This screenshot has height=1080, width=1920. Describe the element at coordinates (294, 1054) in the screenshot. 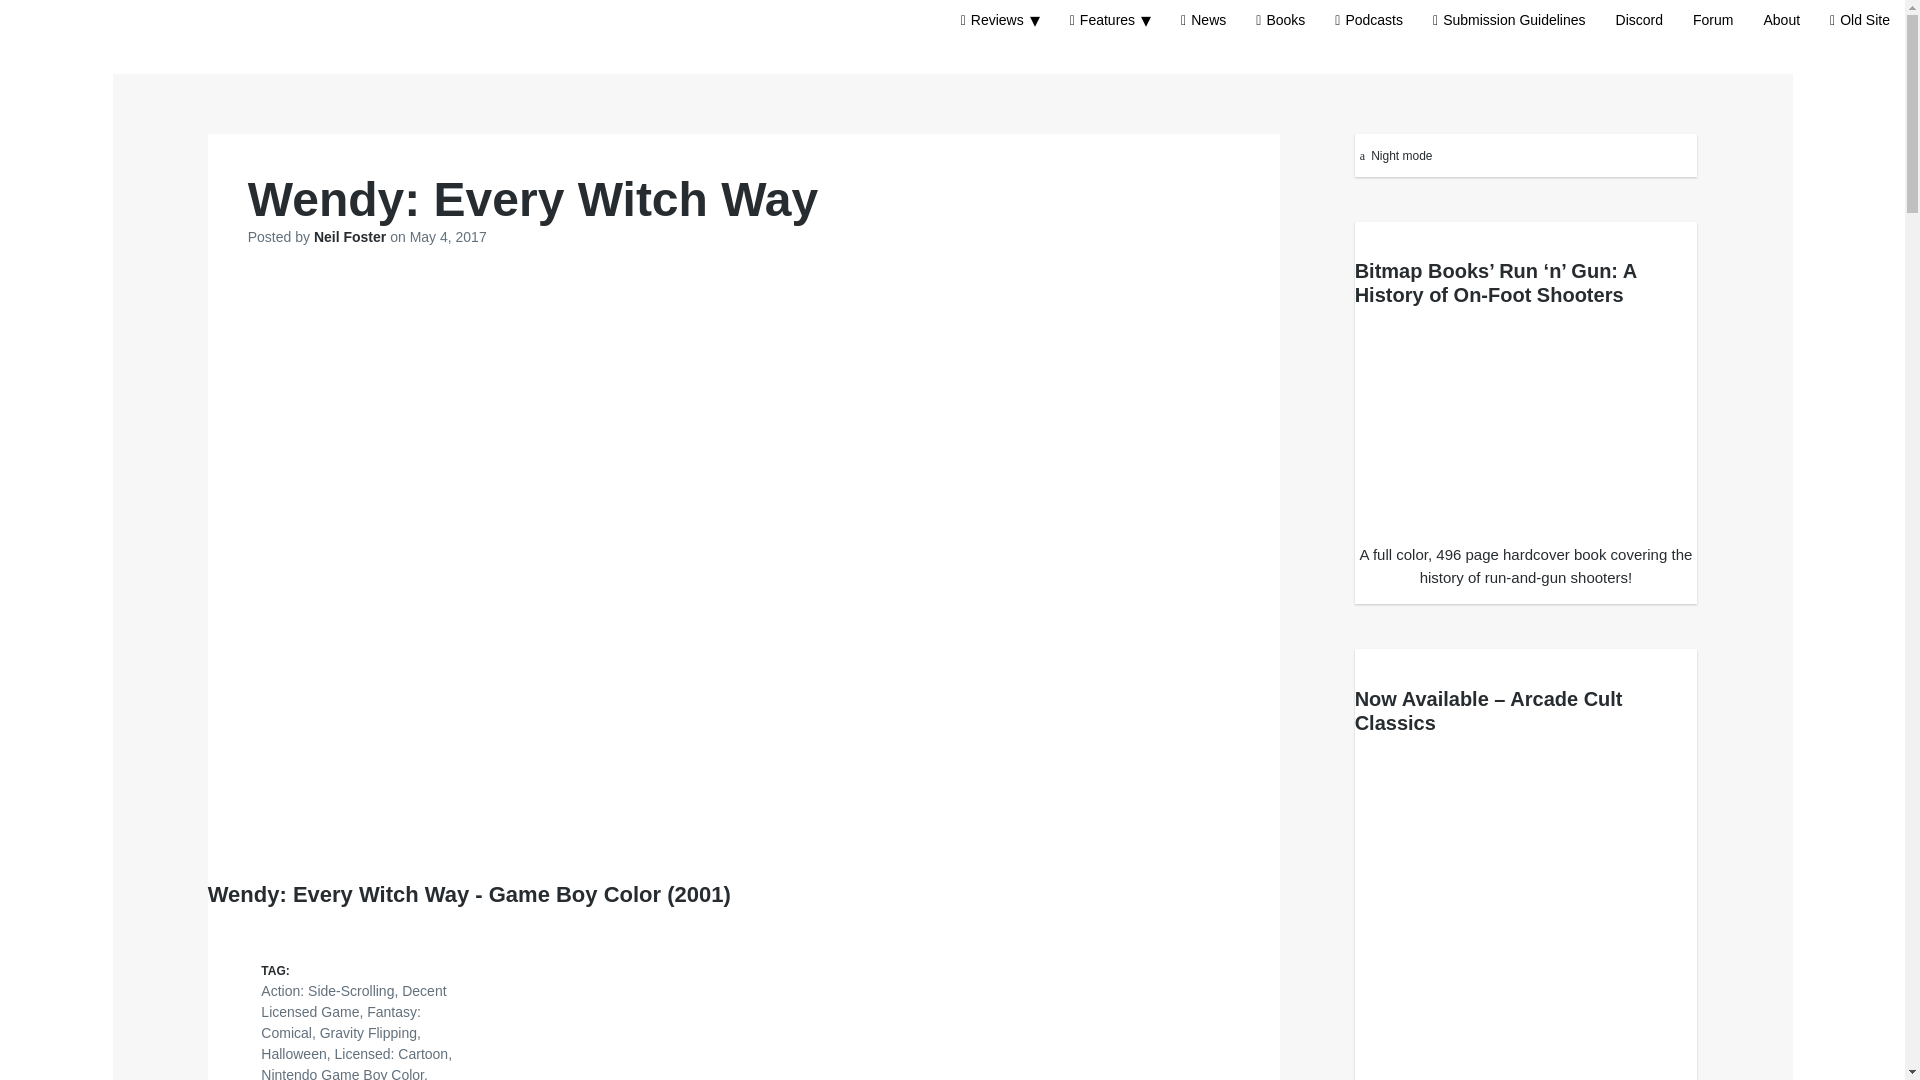

I see `Halloween` at that location.